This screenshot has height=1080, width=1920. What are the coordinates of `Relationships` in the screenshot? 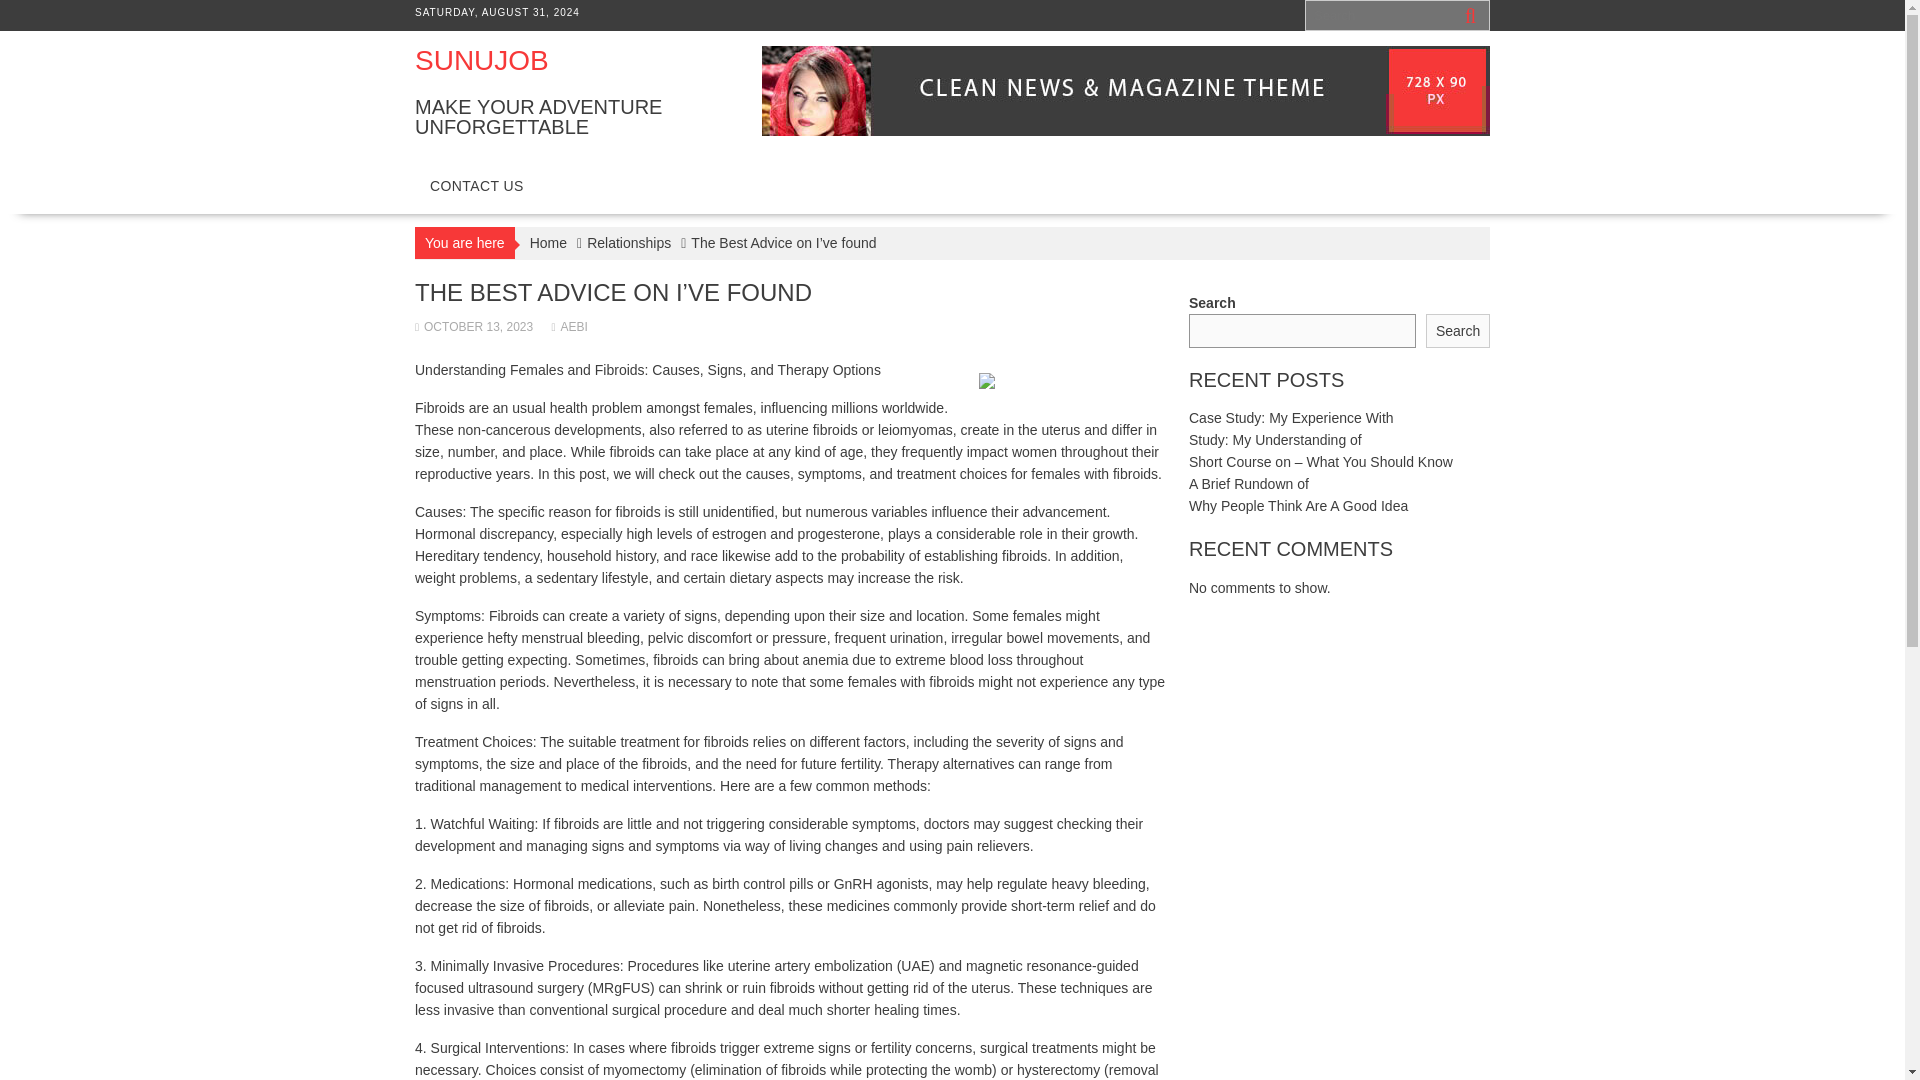 It's located at (628, 242).